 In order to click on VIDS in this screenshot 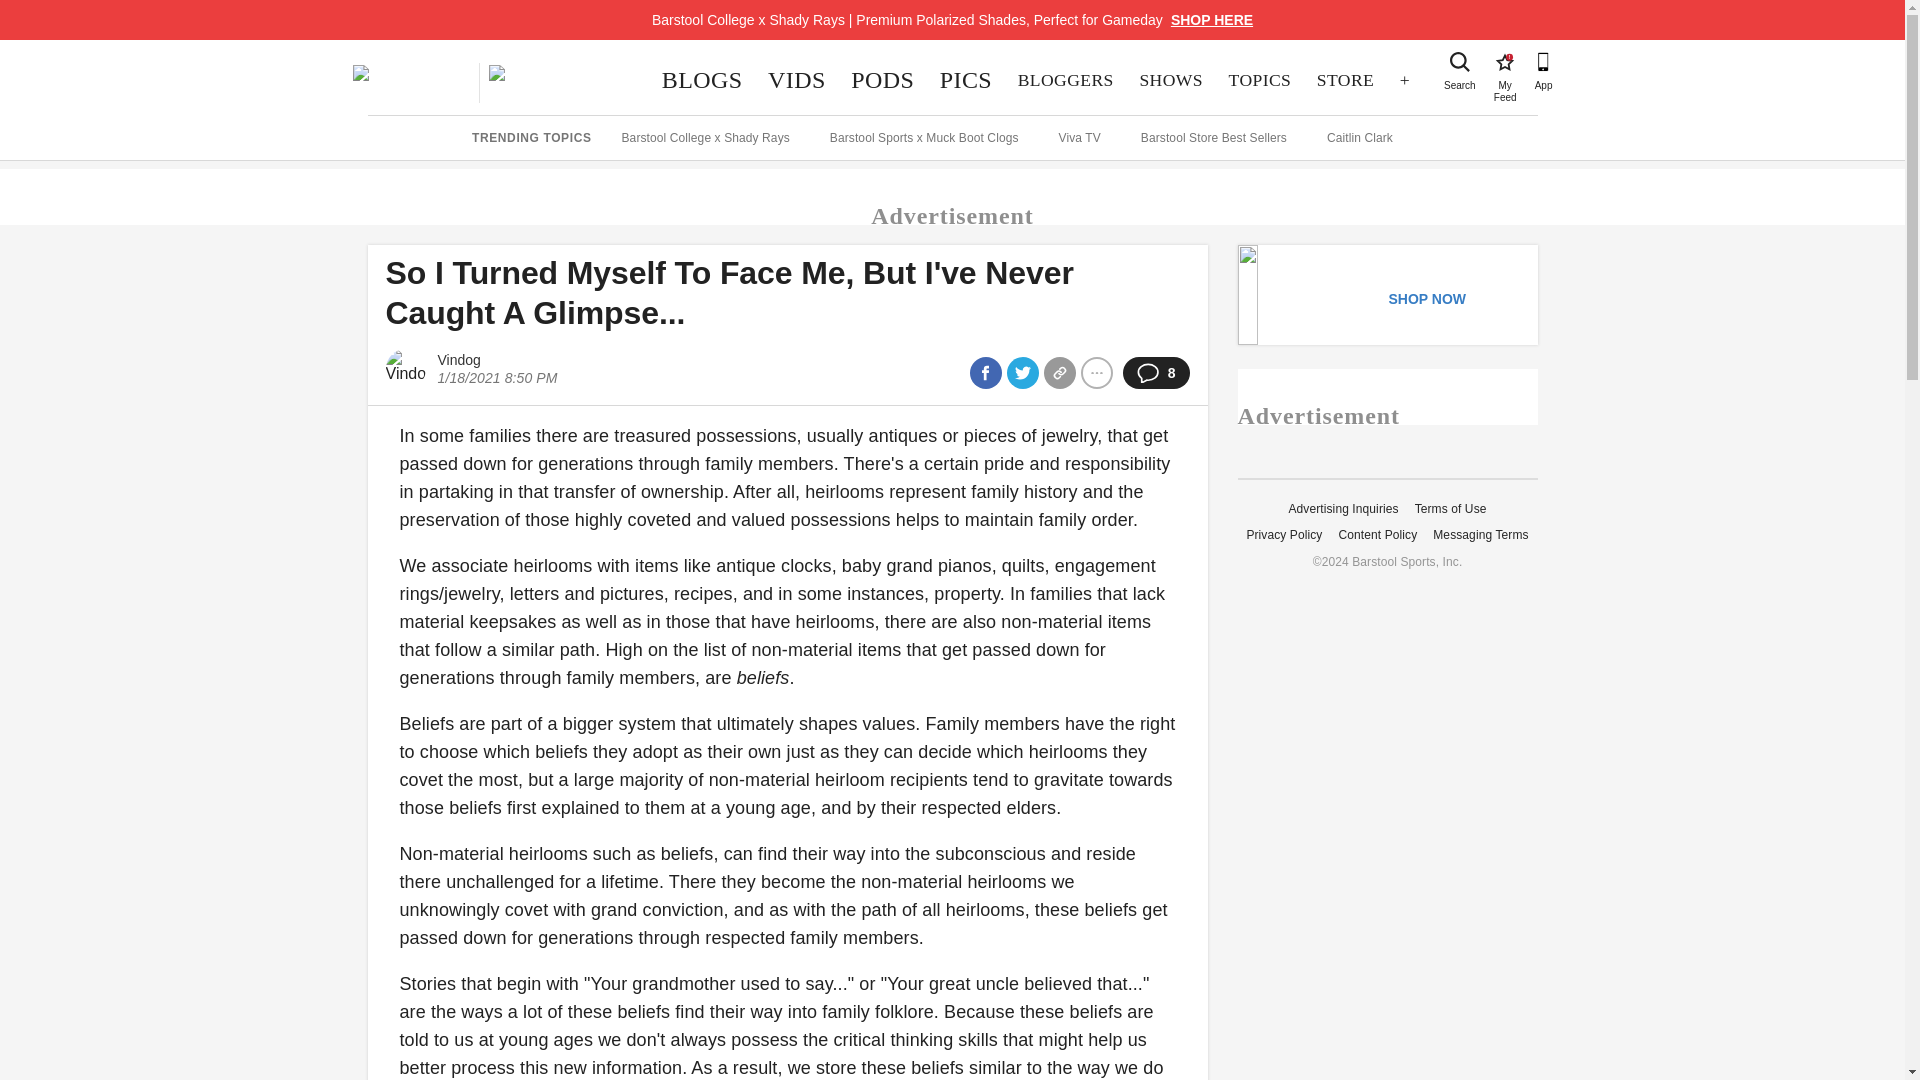, I will do `click(796, 80)`.